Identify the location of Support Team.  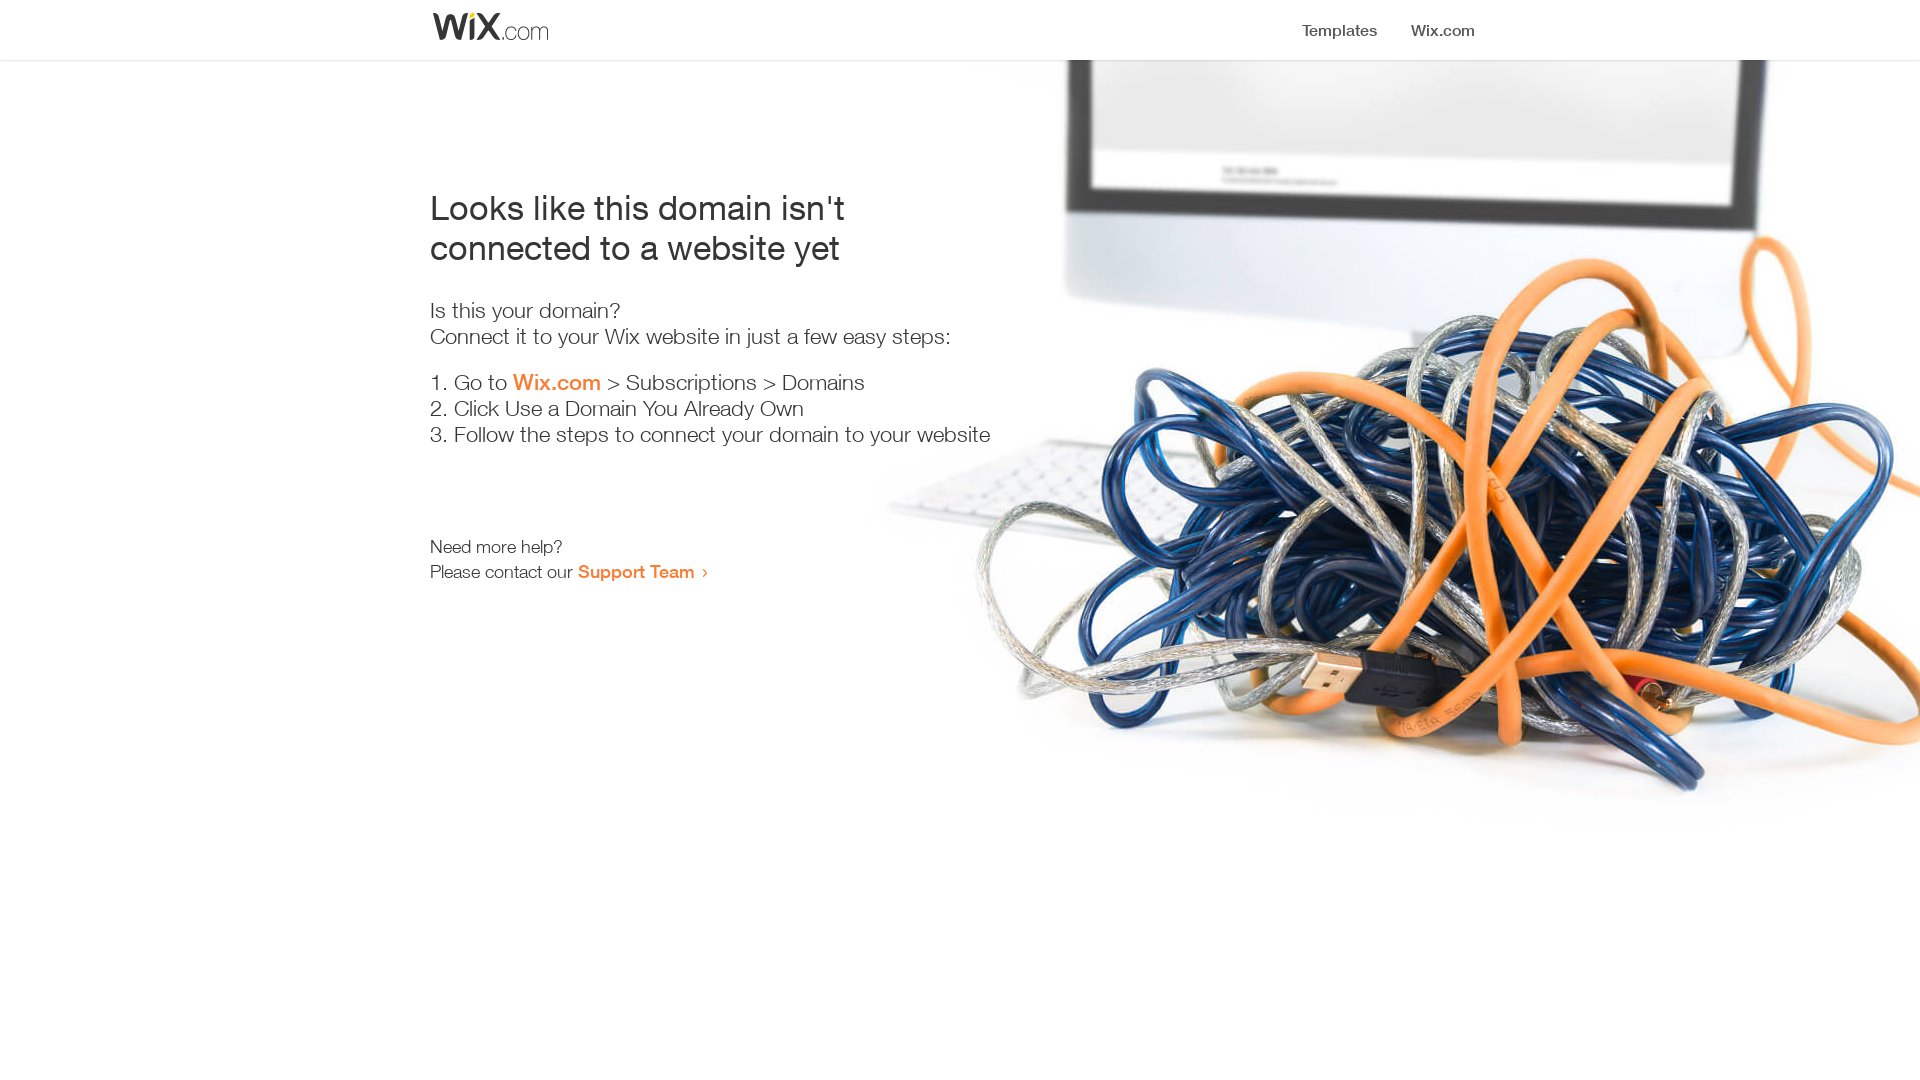
(636, 571).